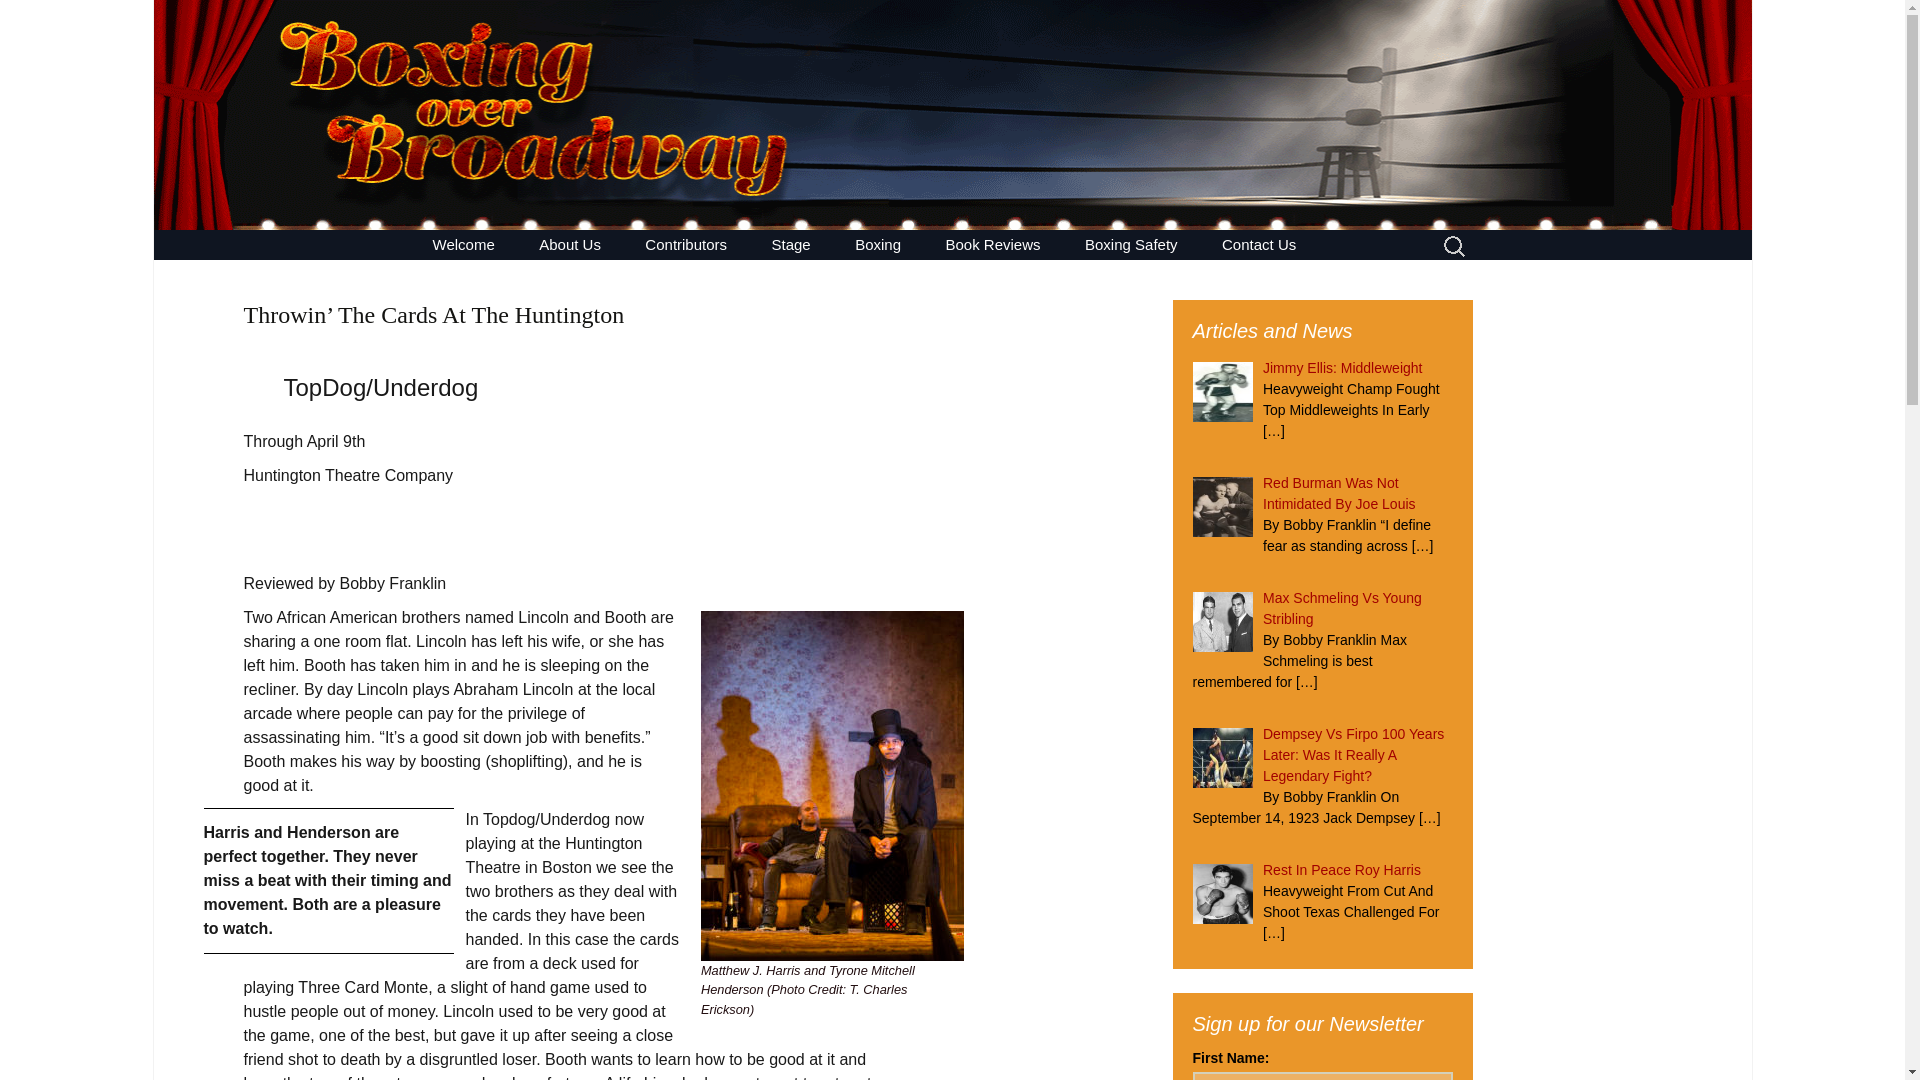 This screenshot has height=1080, width=1920. I want to click on Stage, so click(725, 274).